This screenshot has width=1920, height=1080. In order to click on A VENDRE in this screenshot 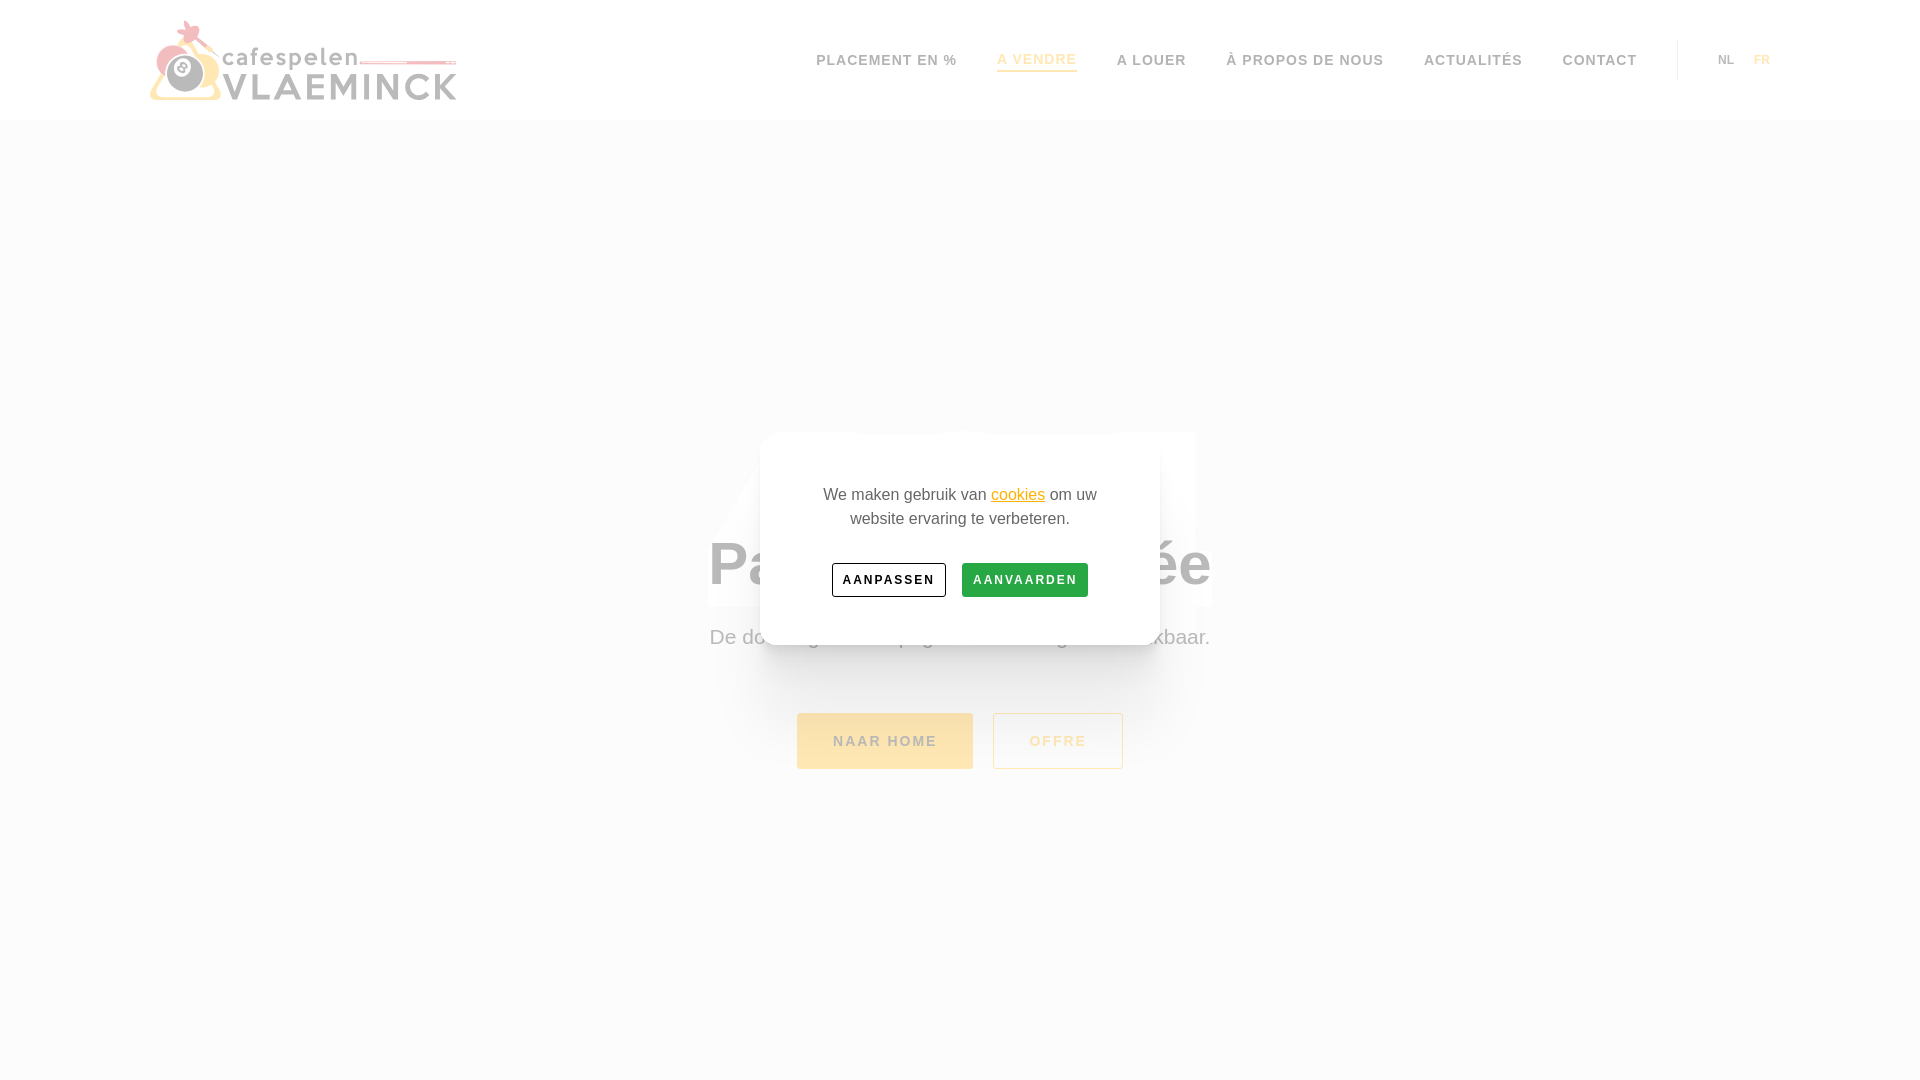, I will do `click(1037, 60)`.